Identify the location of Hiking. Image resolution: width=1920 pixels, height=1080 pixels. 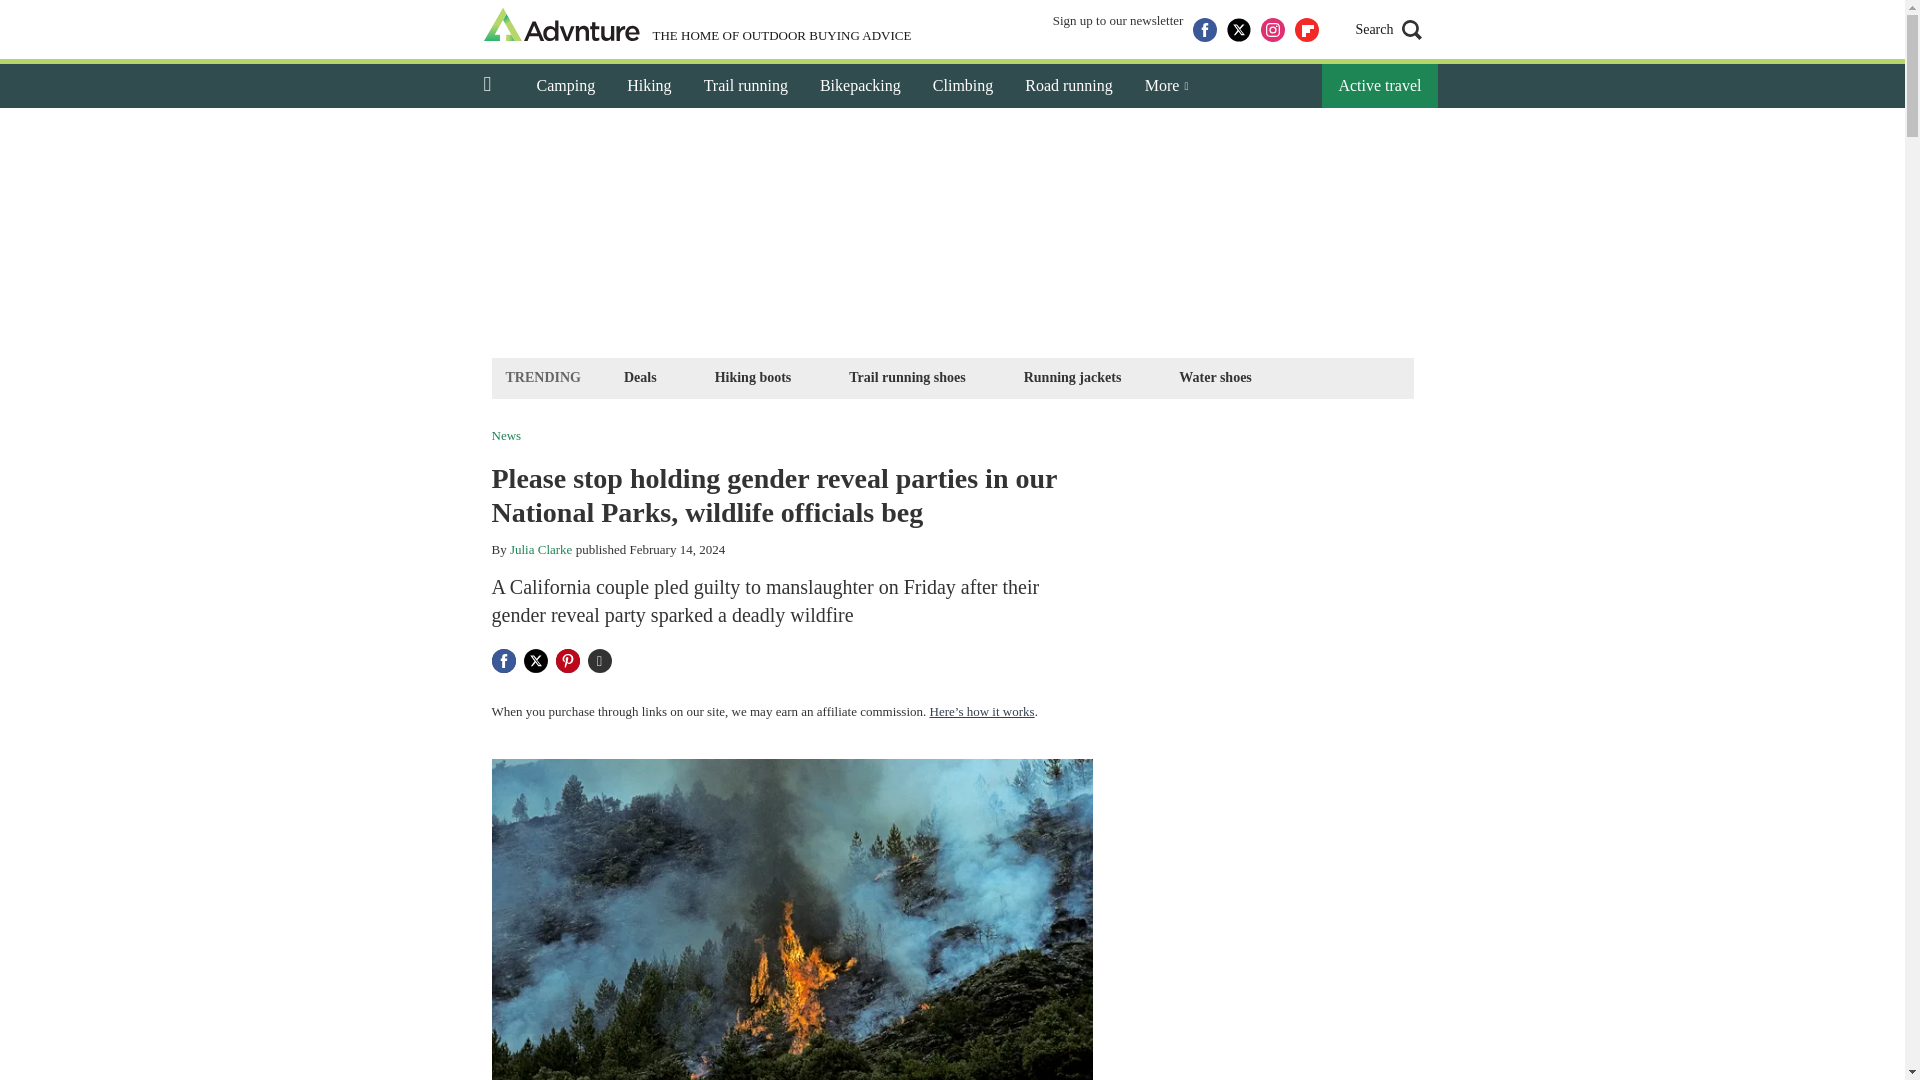
(648, 86).